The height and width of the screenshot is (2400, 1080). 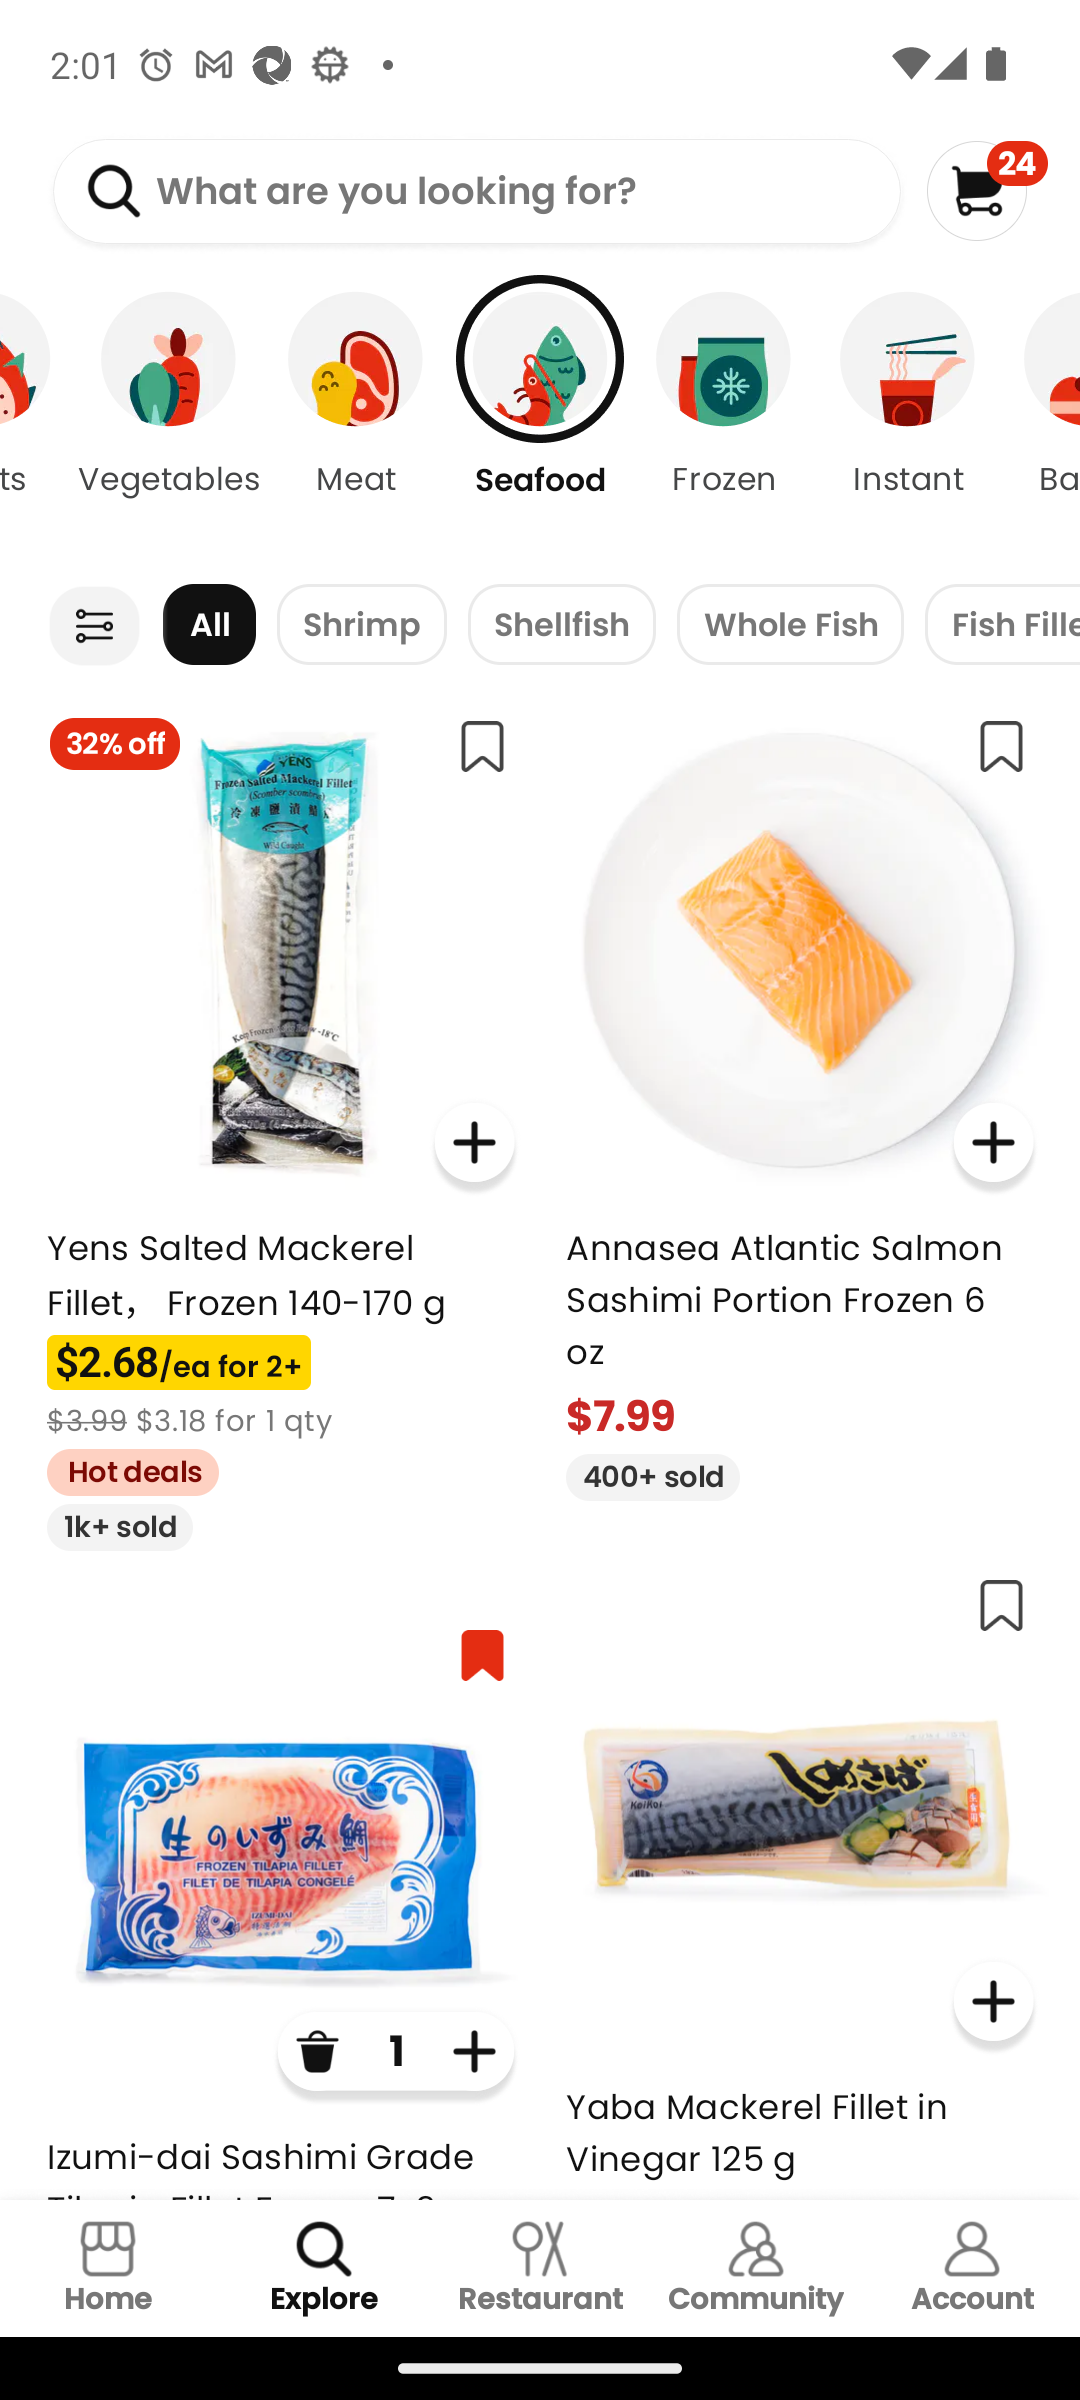 What do you see at coordinates (790, 624) in the screenshot?
I see `Whole Fish` at bounding box center [790, 624].